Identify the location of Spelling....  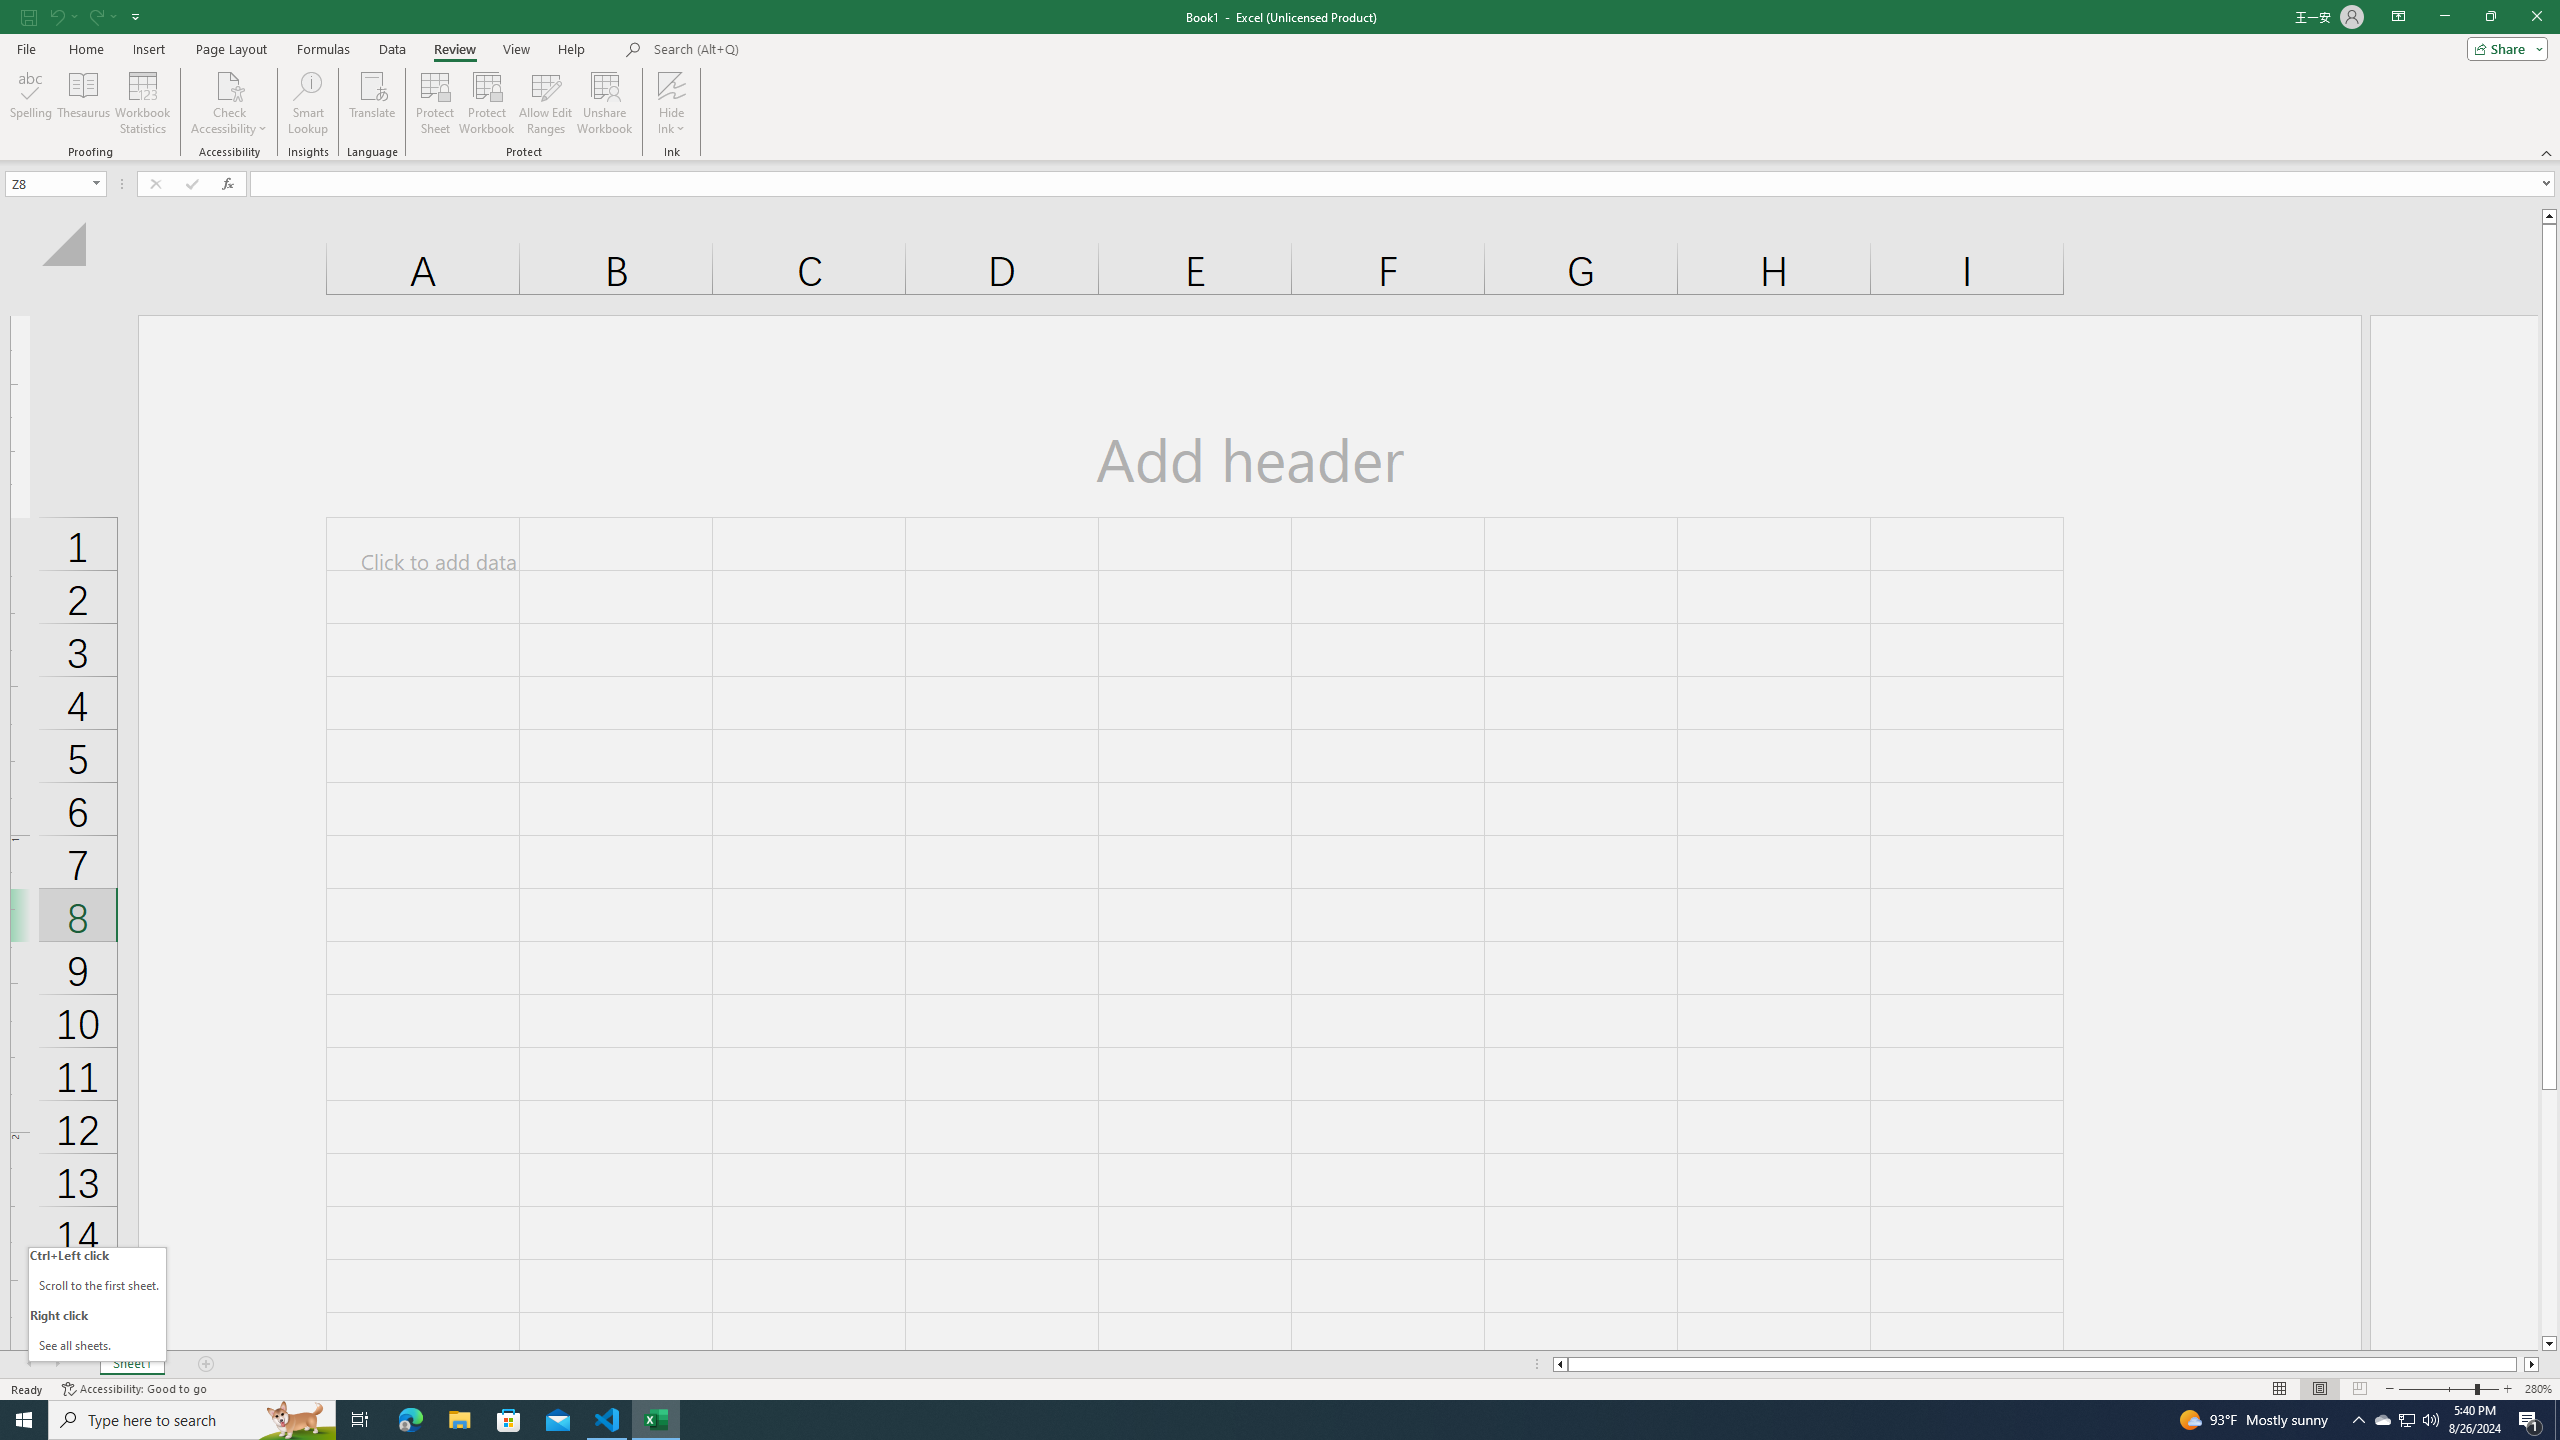
(30, 103).